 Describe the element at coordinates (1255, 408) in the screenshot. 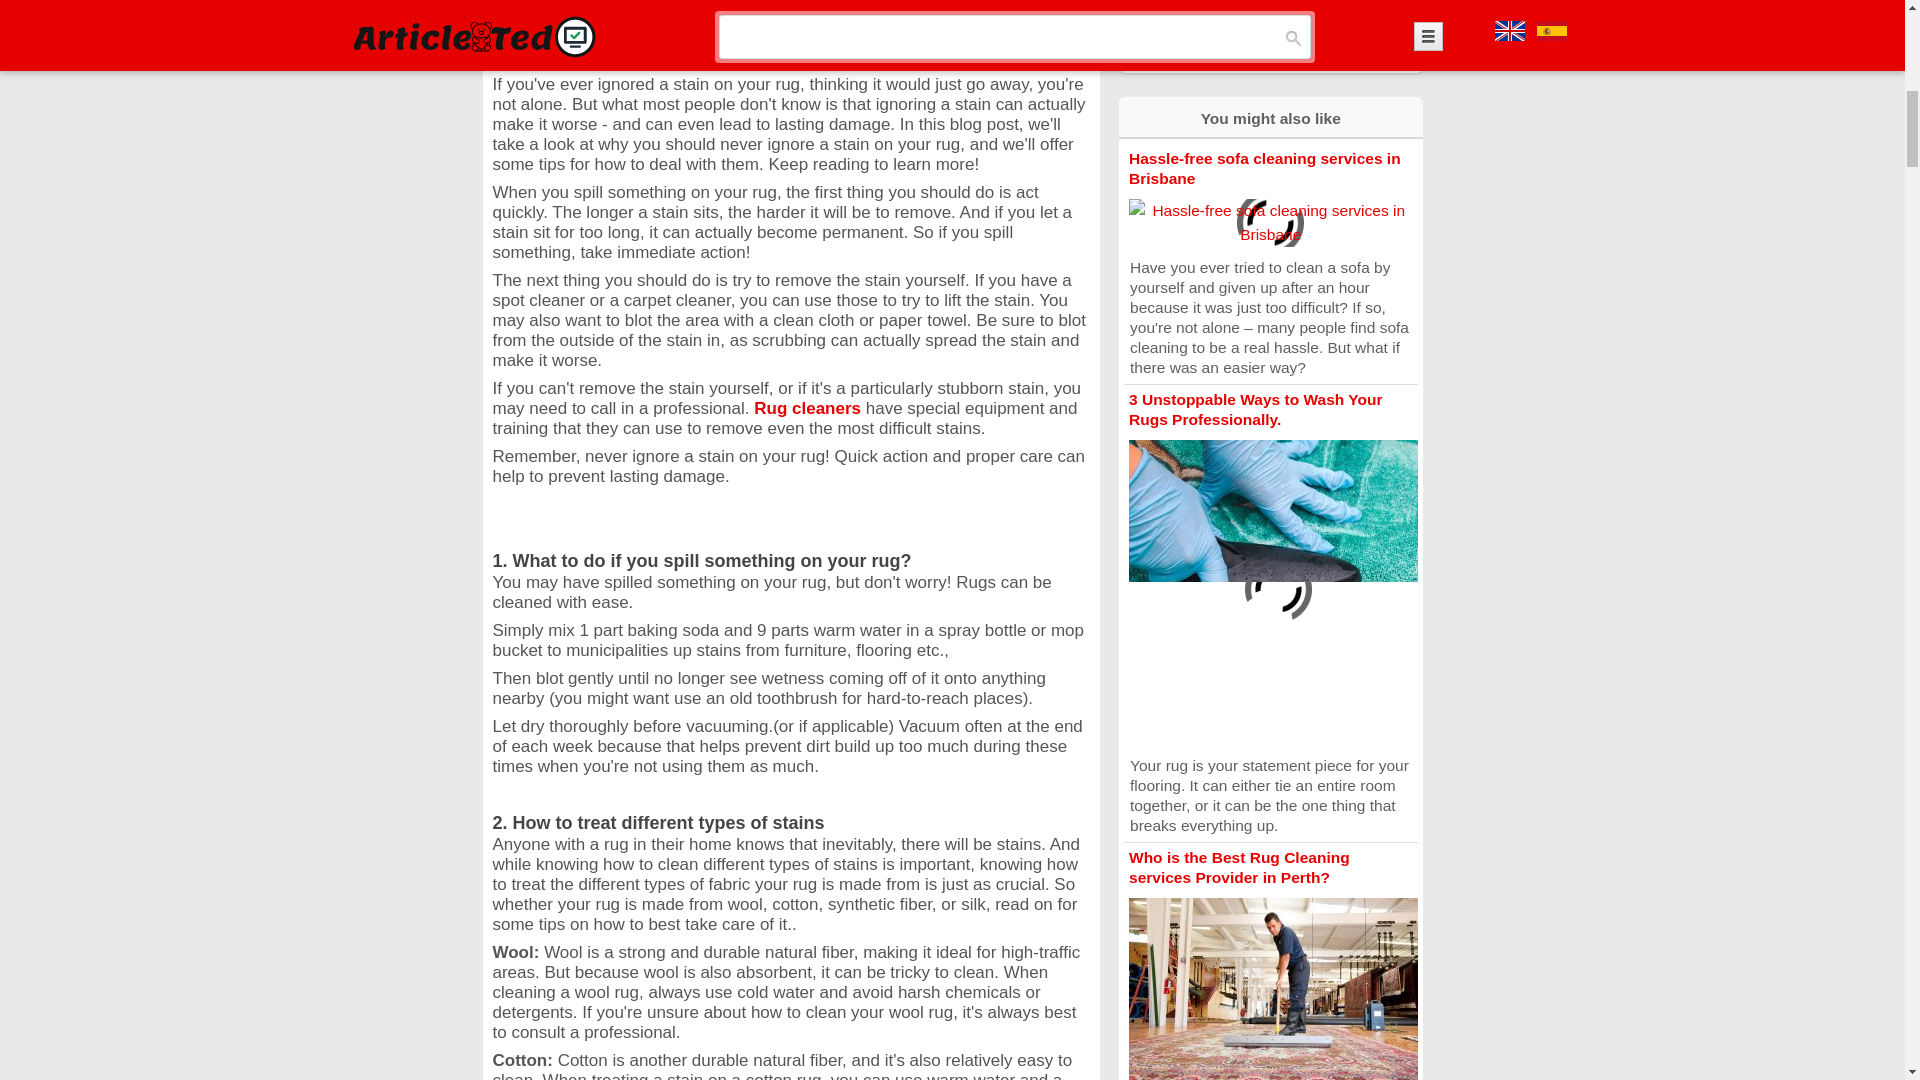

I see `3 Unstoppable Ways to Wash Your Rugs Professionally.` at that location.